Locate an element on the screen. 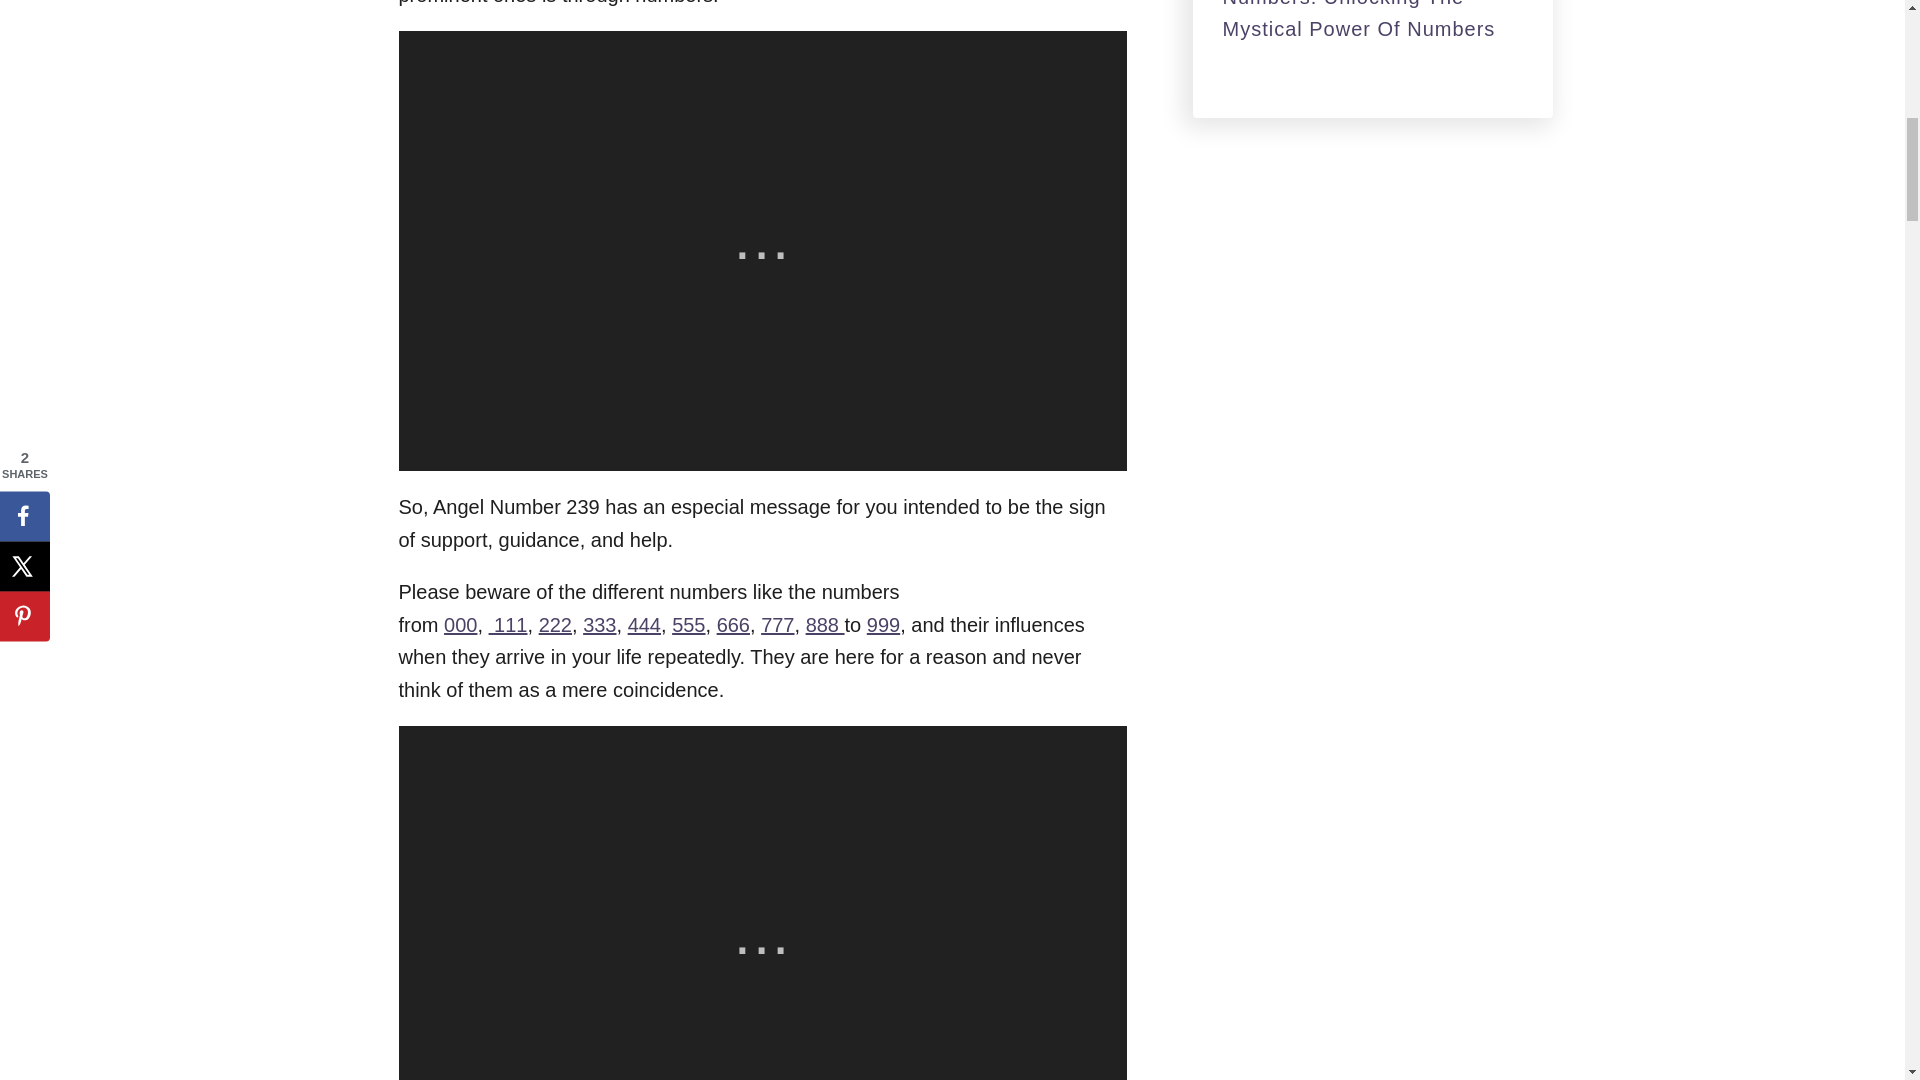 This screenshot has width=1920, height=1080. 666 is located at coordinates (733, 625).